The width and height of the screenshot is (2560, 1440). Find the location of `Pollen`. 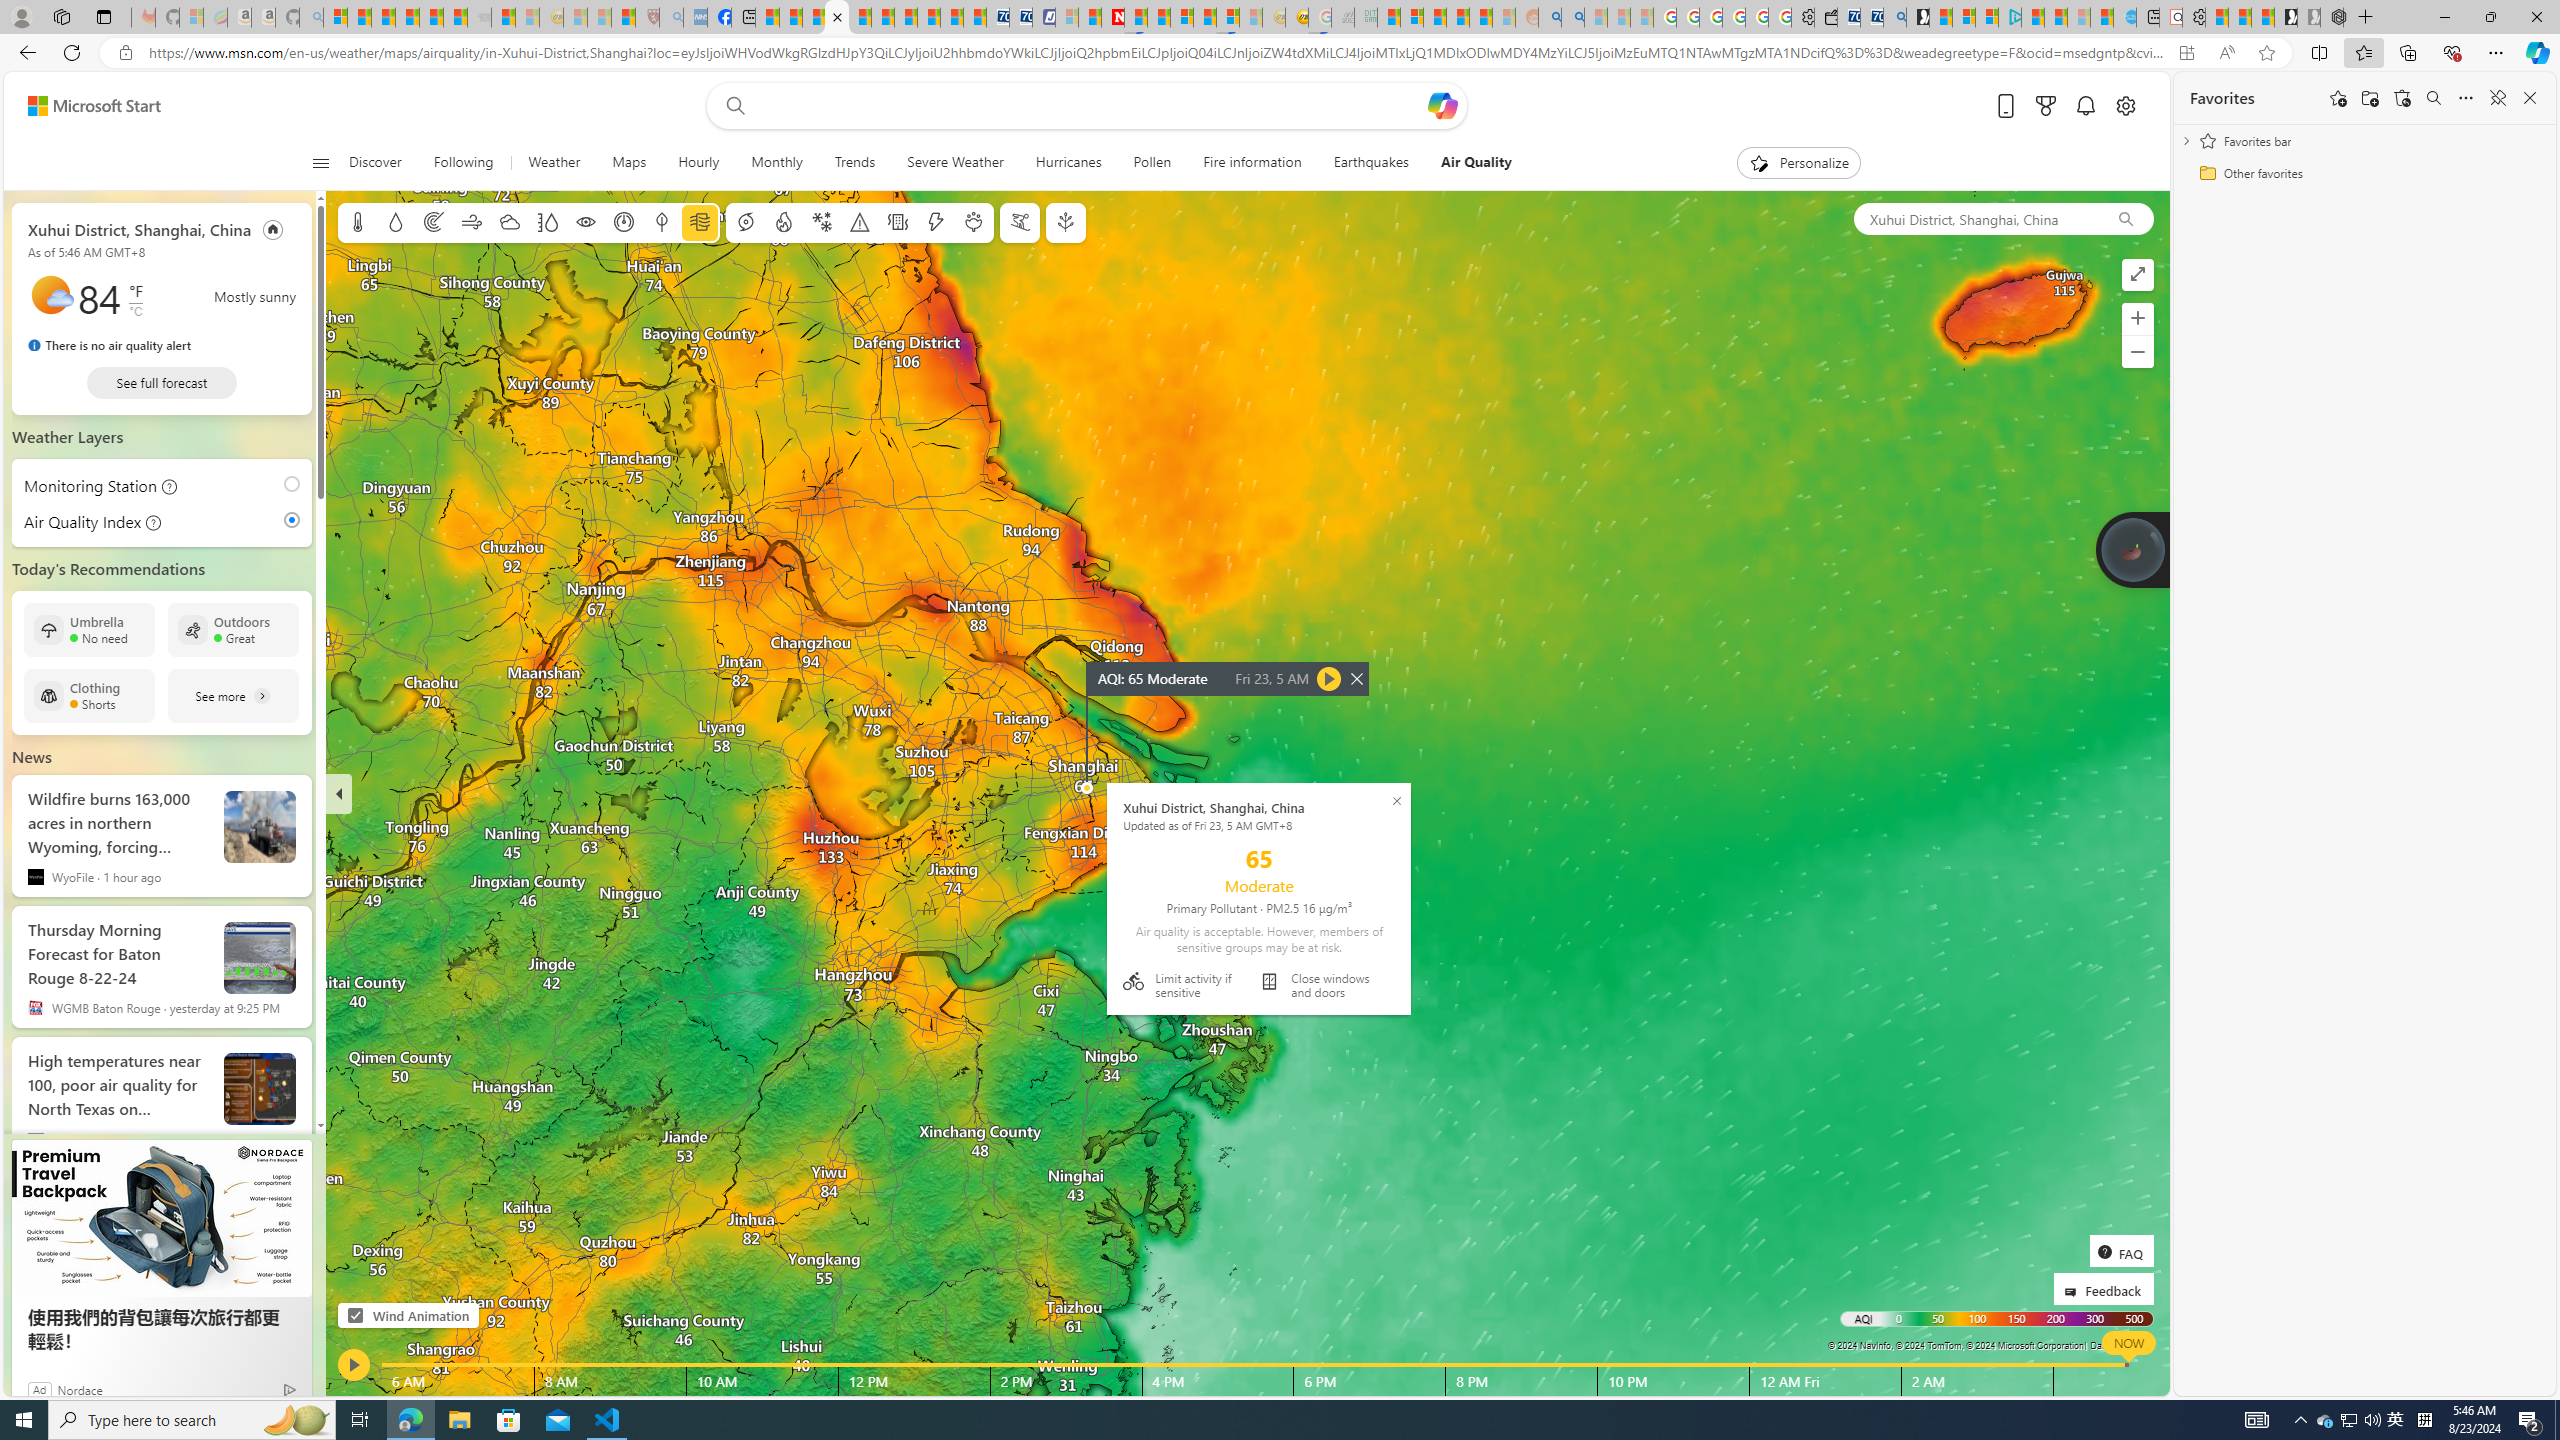

Pollen is located at coordinates (1152, 163).